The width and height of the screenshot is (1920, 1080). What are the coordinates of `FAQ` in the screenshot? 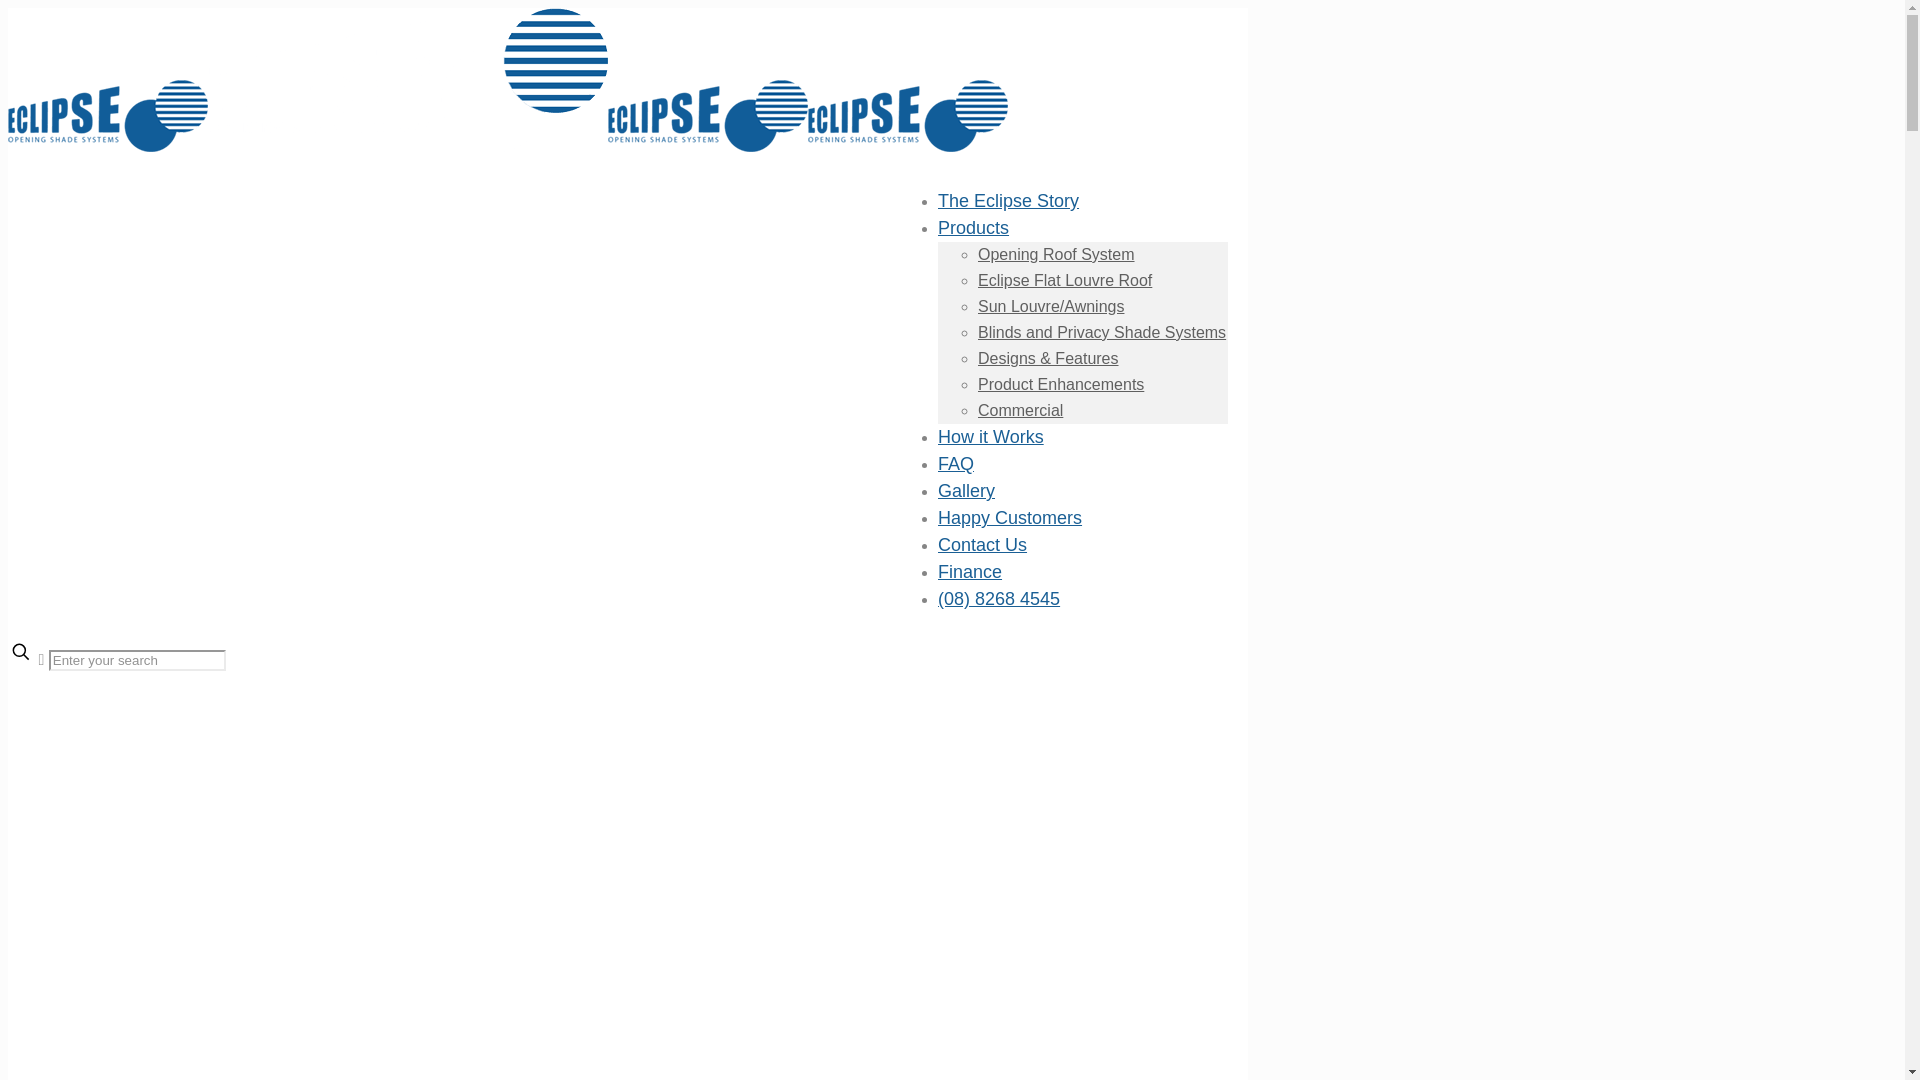 It's located at (956, 464).